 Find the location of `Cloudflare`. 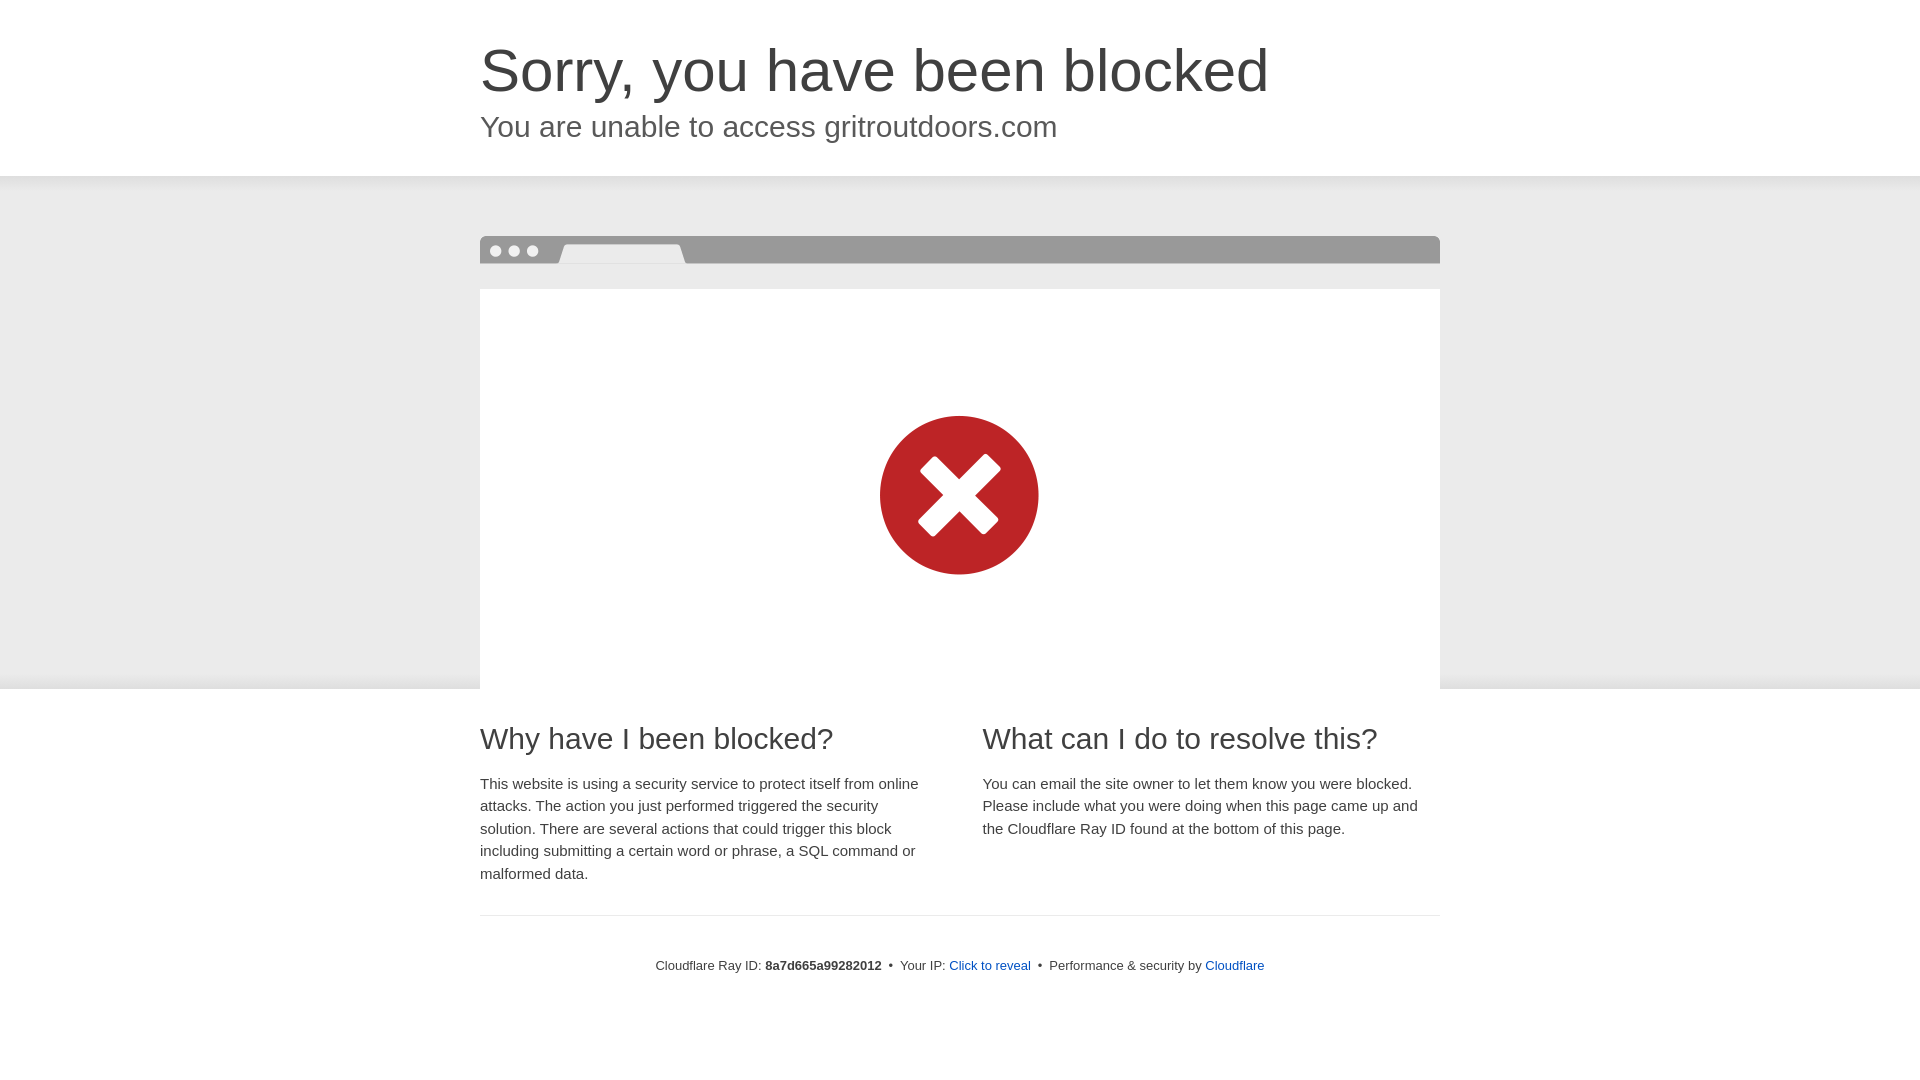

Cloudflare is located at coordinates (1234, 965).